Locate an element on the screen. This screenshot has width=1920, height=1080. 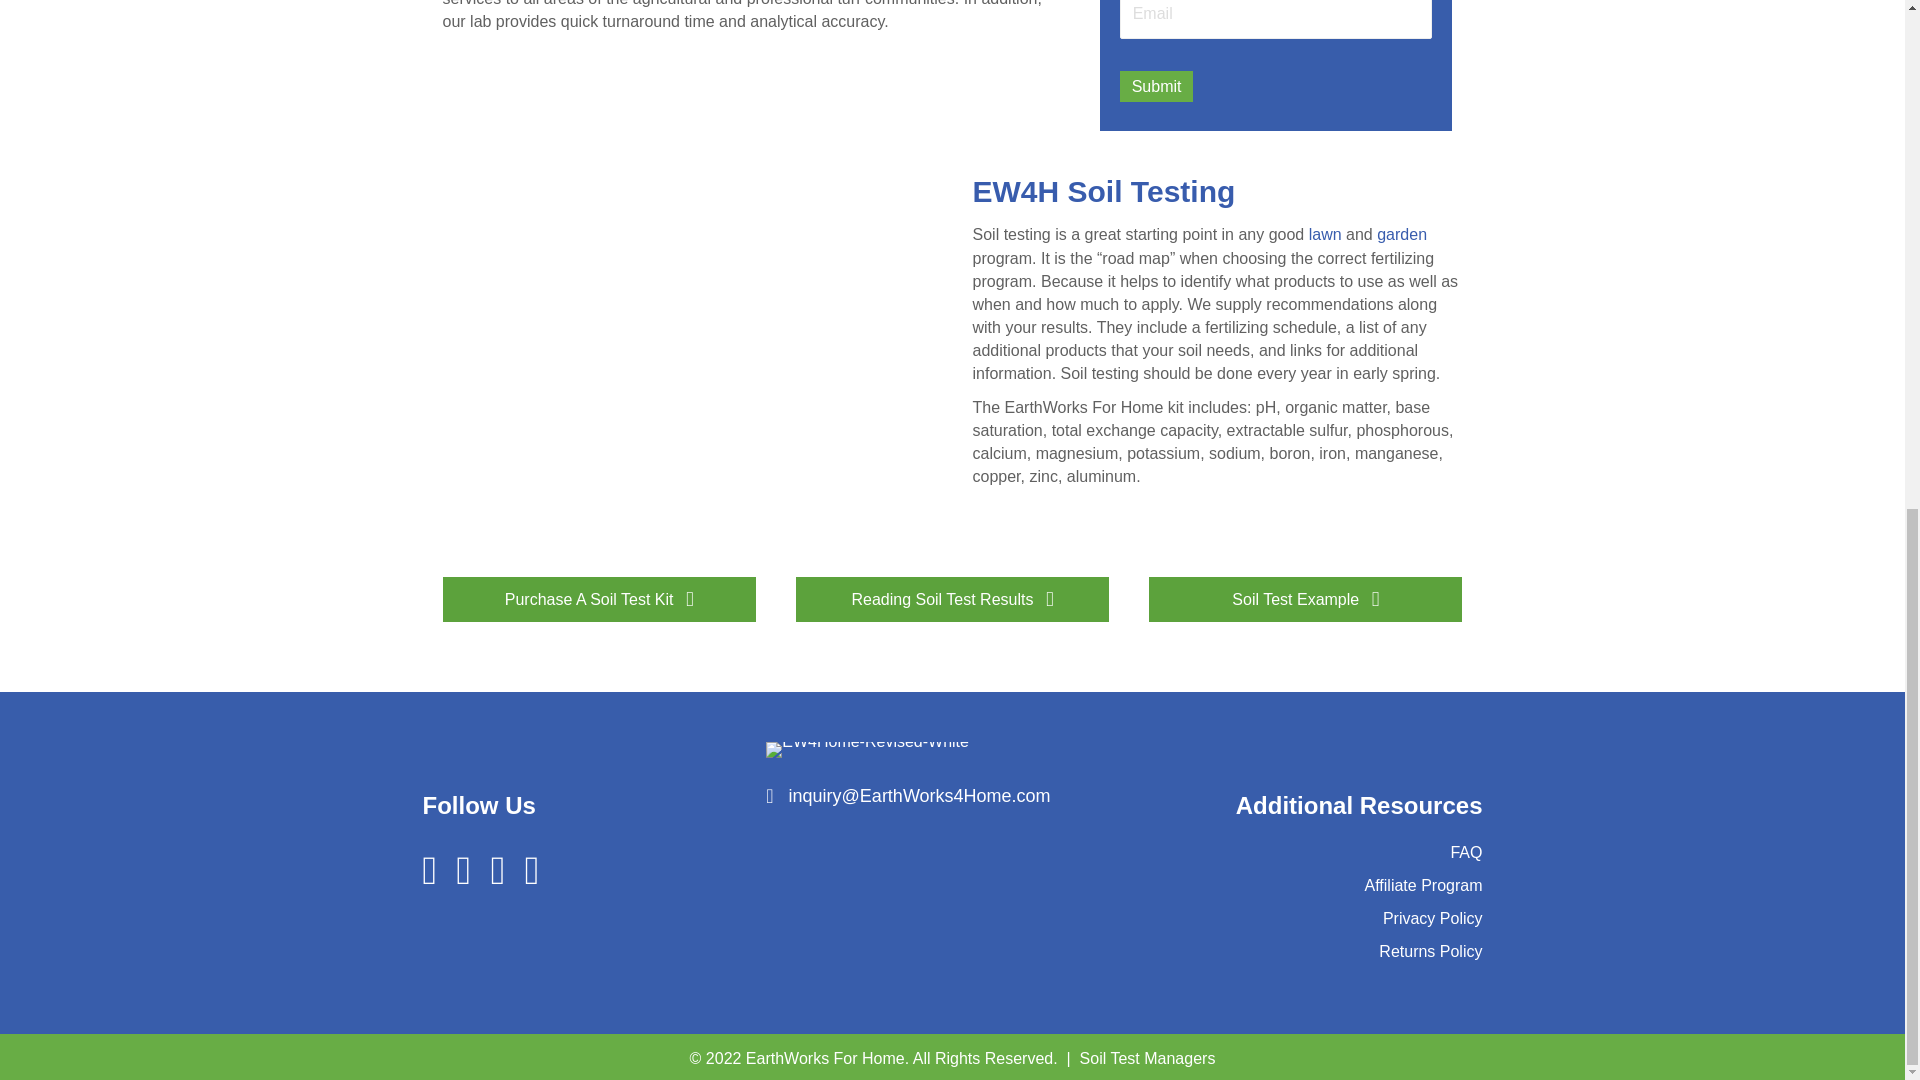
EW4Home-Revised-White is located at coordinates (868, 750).